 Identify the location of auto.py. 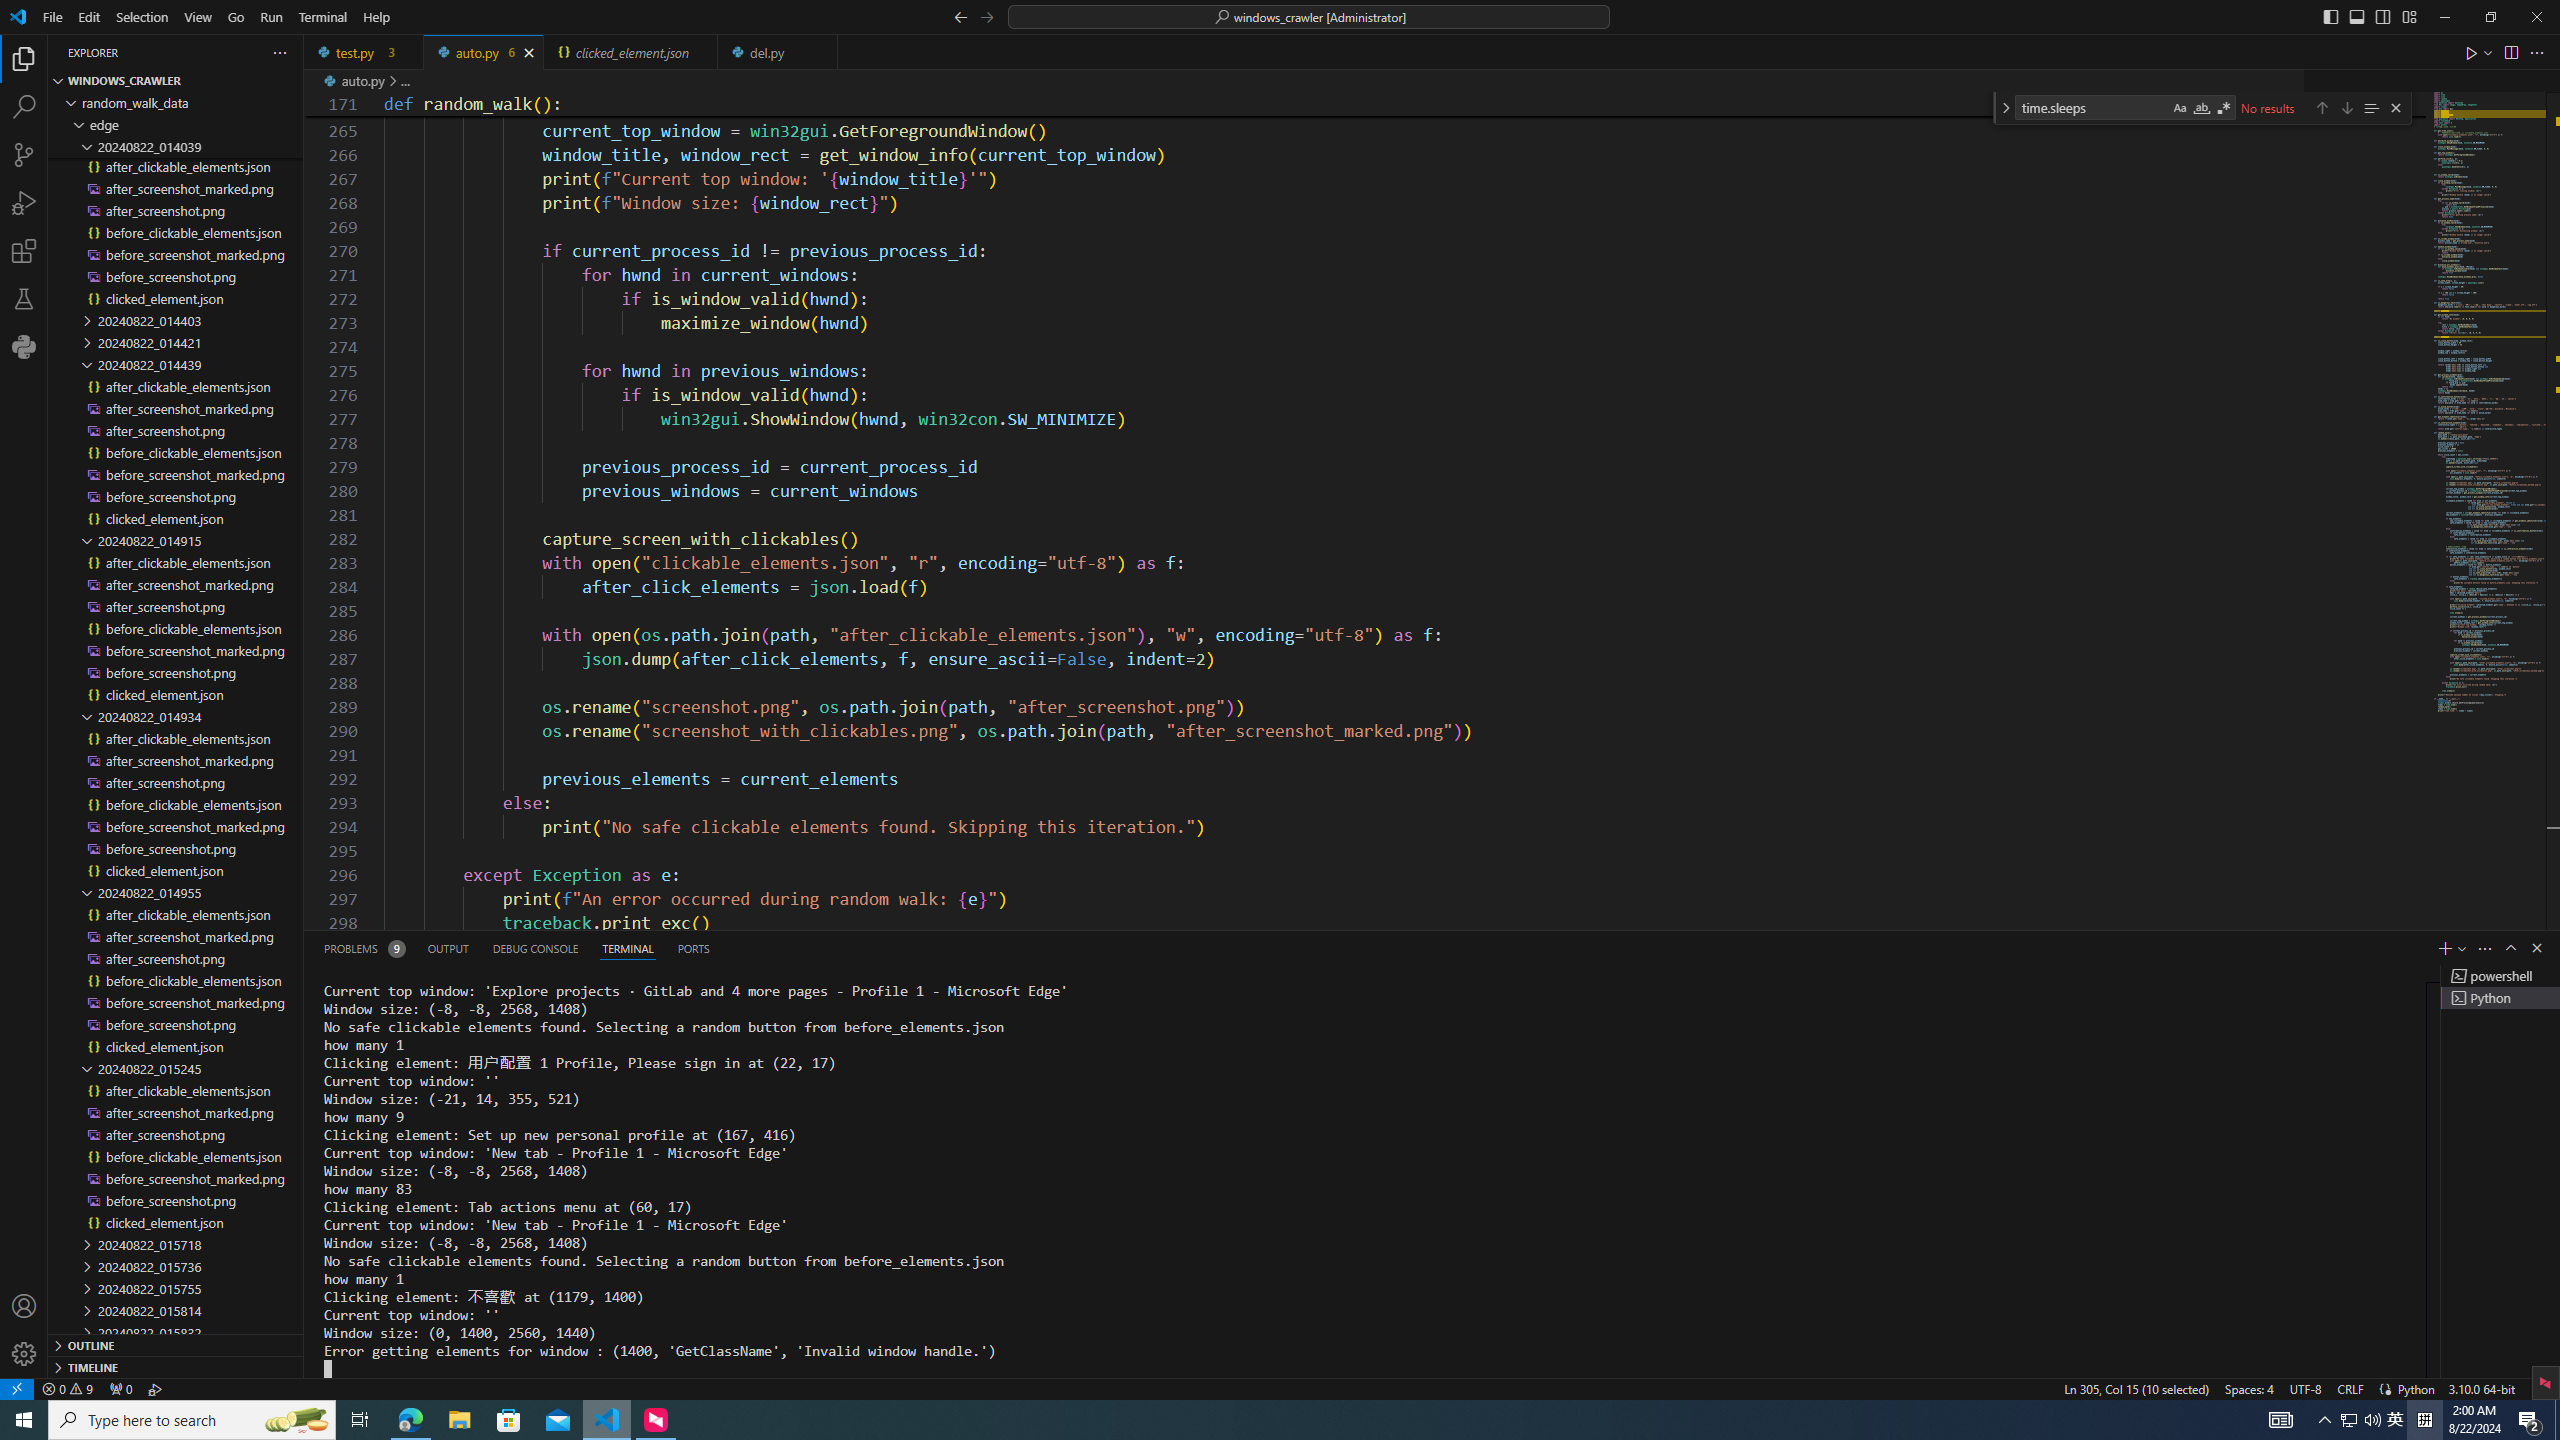
(483, 52).